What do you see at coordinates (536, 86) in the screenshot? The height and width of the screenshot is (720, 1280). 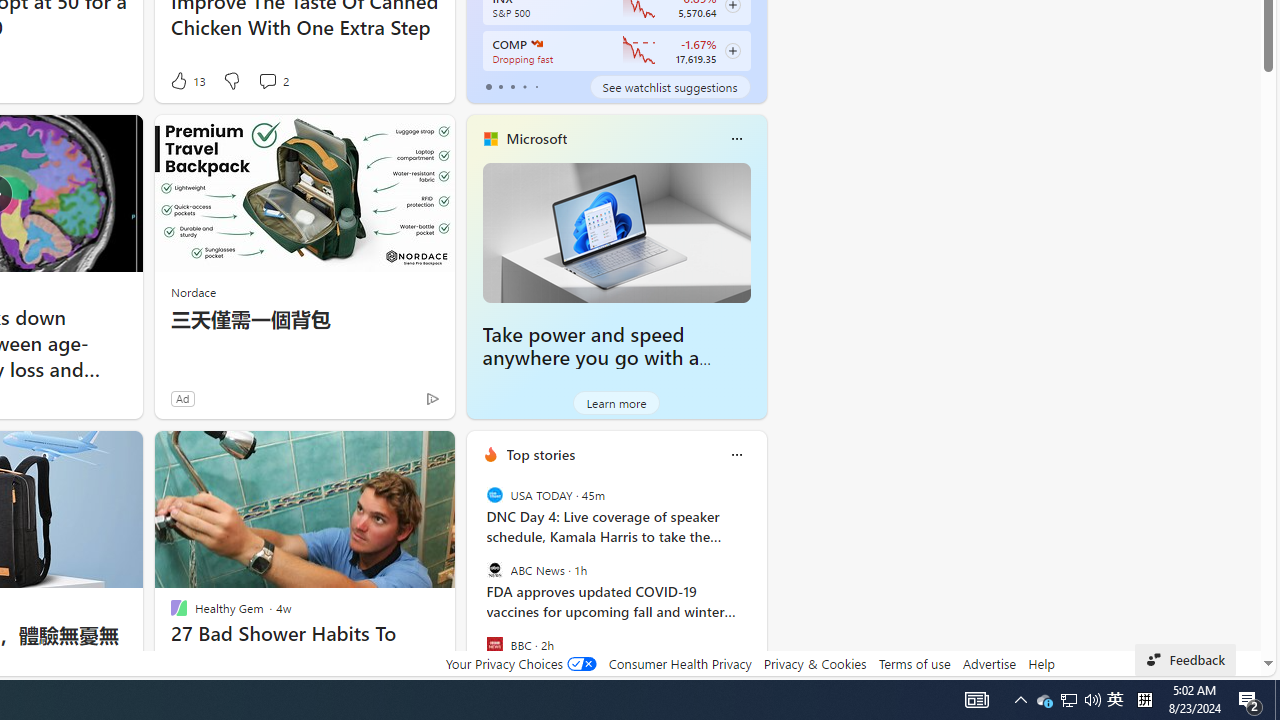 I see `tab-4` at bounding box center [536, 86].